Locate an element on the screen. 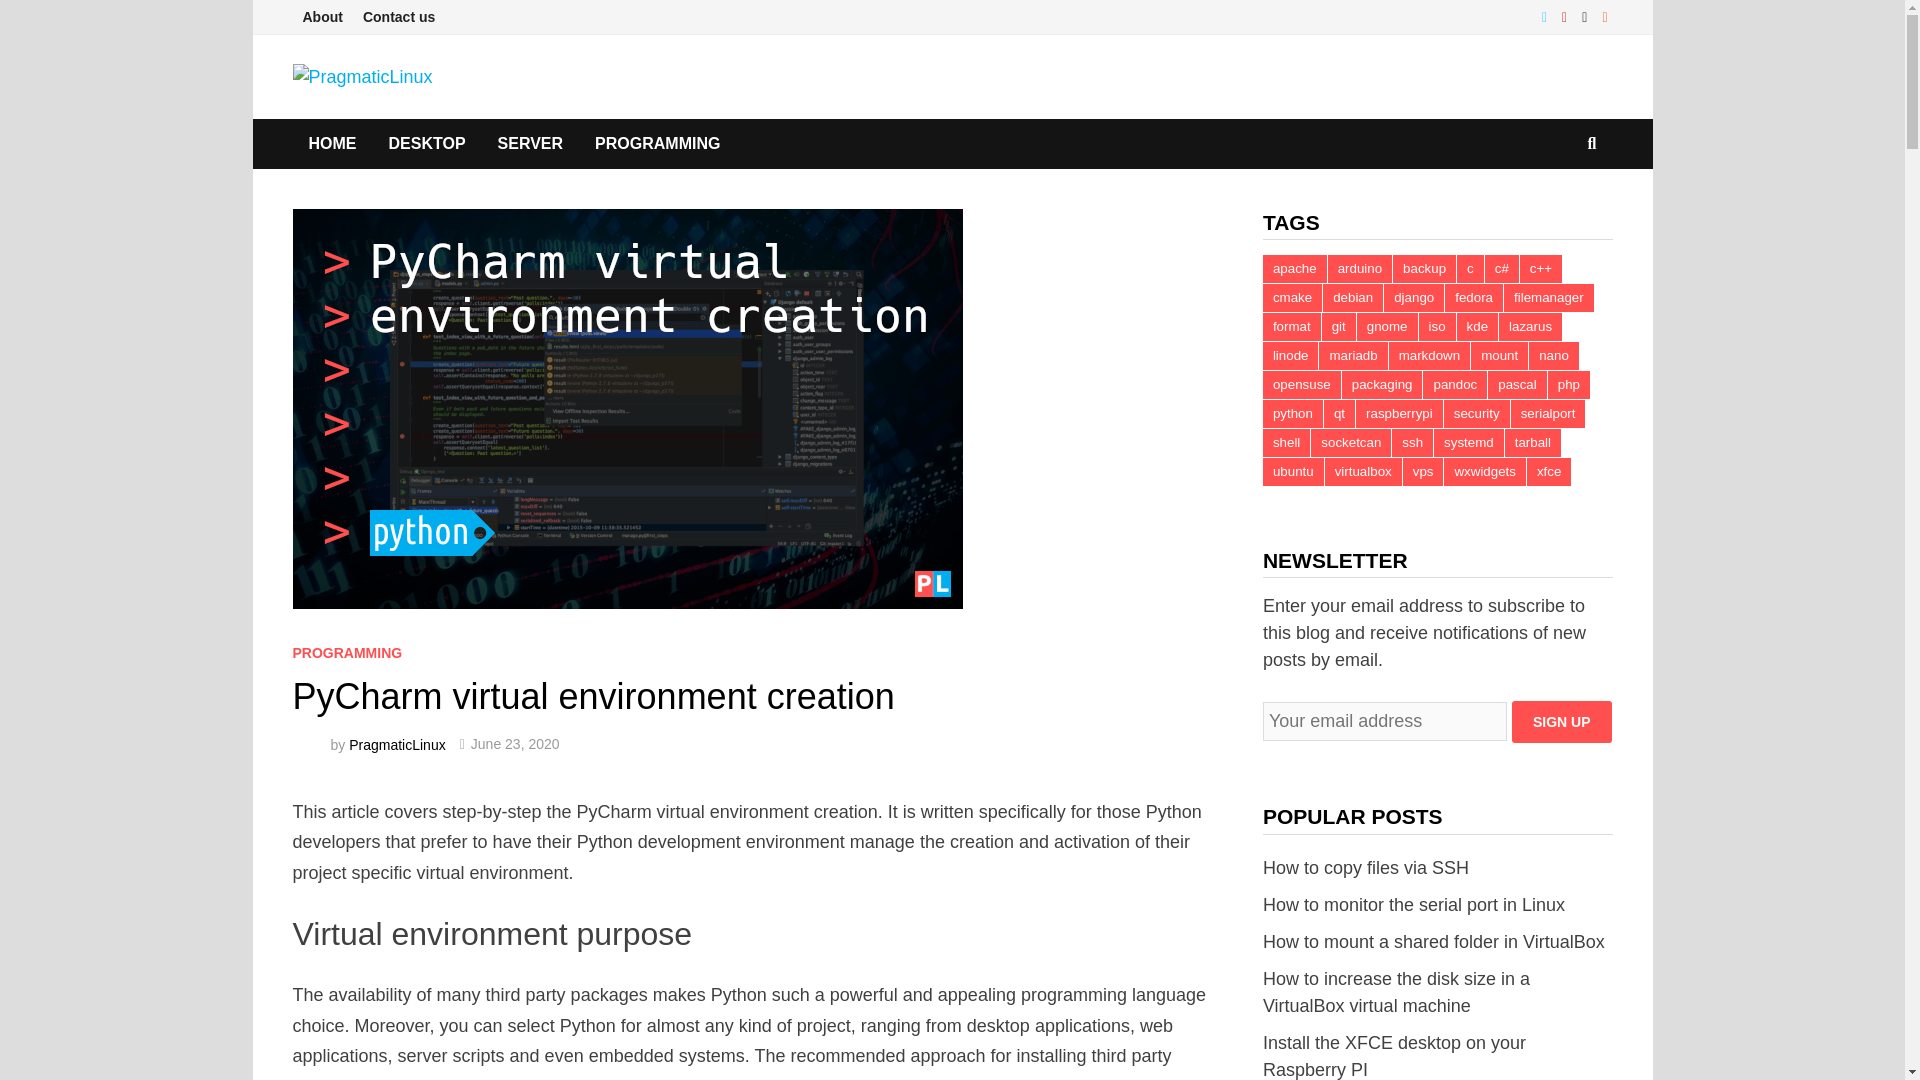 Image resolution: width=1920 pixels, height=1080 pixels. PROGRAMMING is located at coordinates (346, 652).